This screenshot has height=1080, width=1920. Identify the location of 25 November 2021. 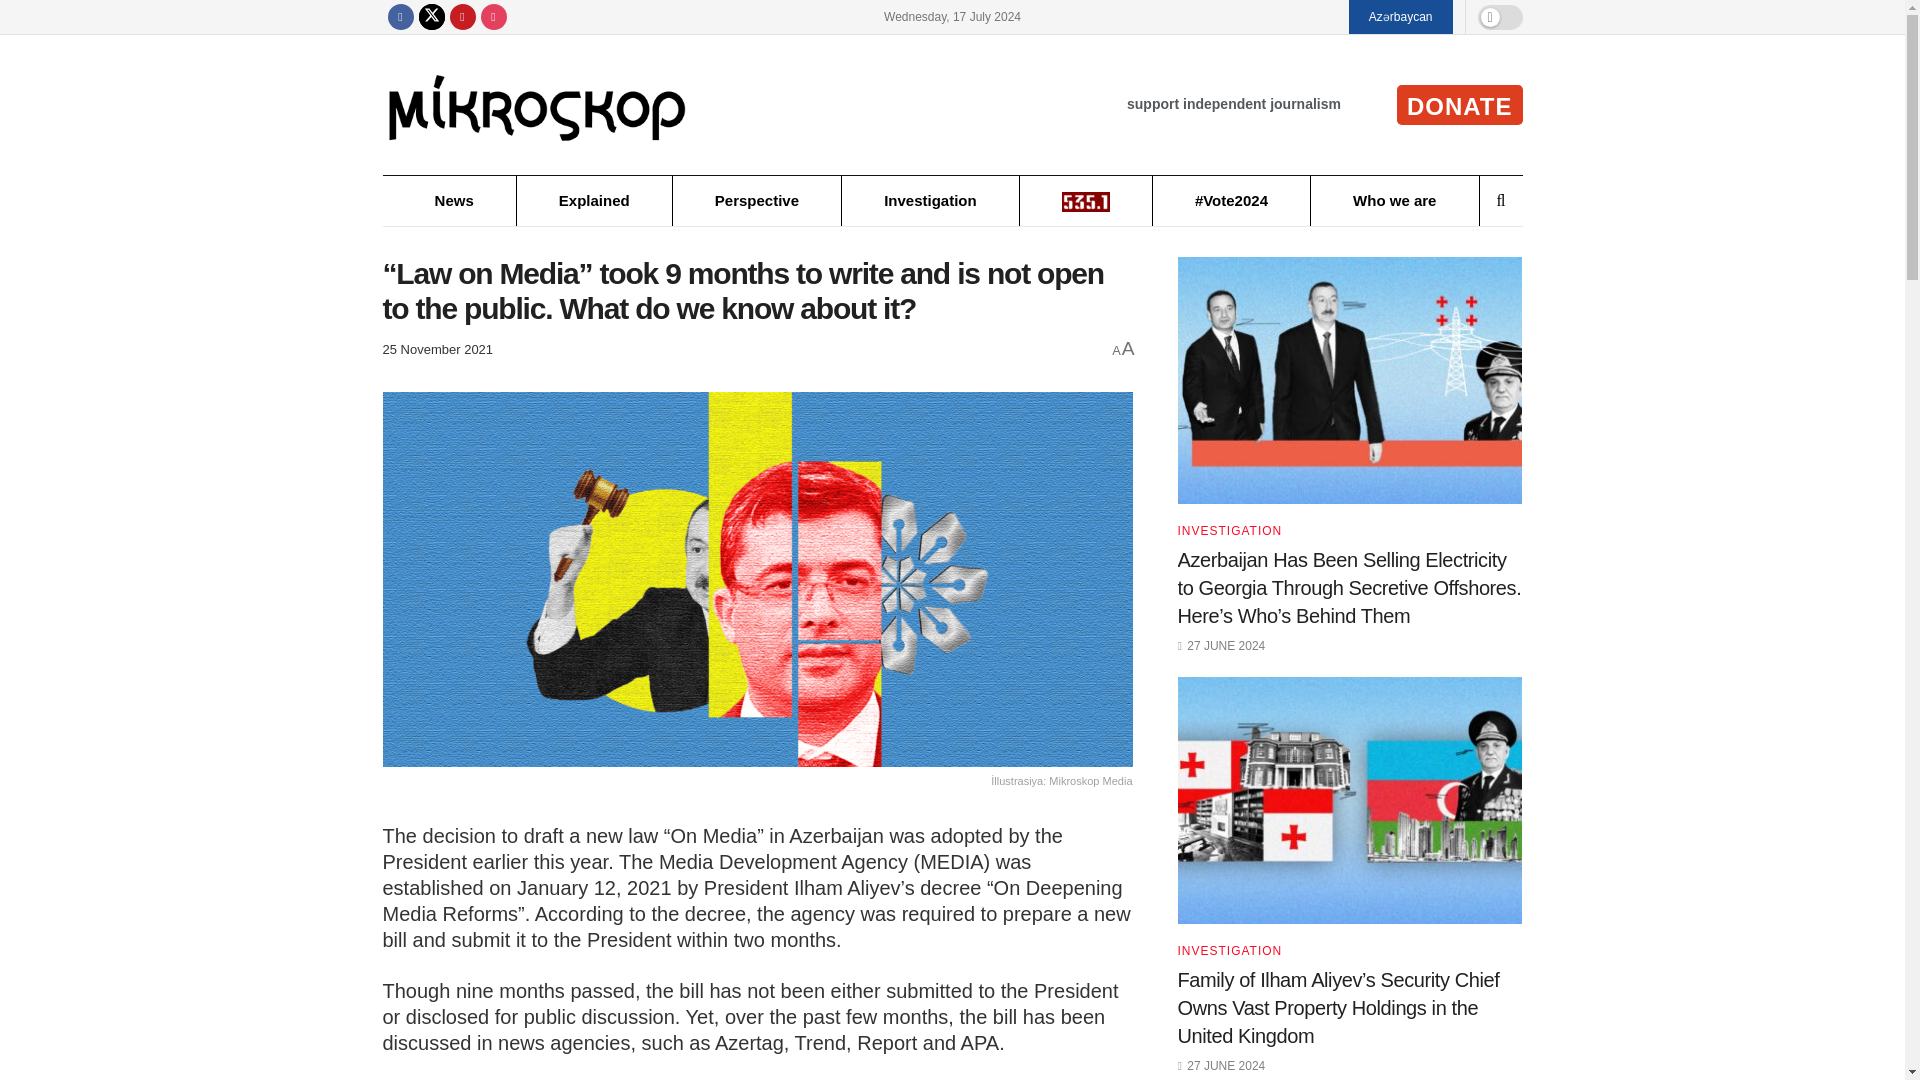
(438, 350).